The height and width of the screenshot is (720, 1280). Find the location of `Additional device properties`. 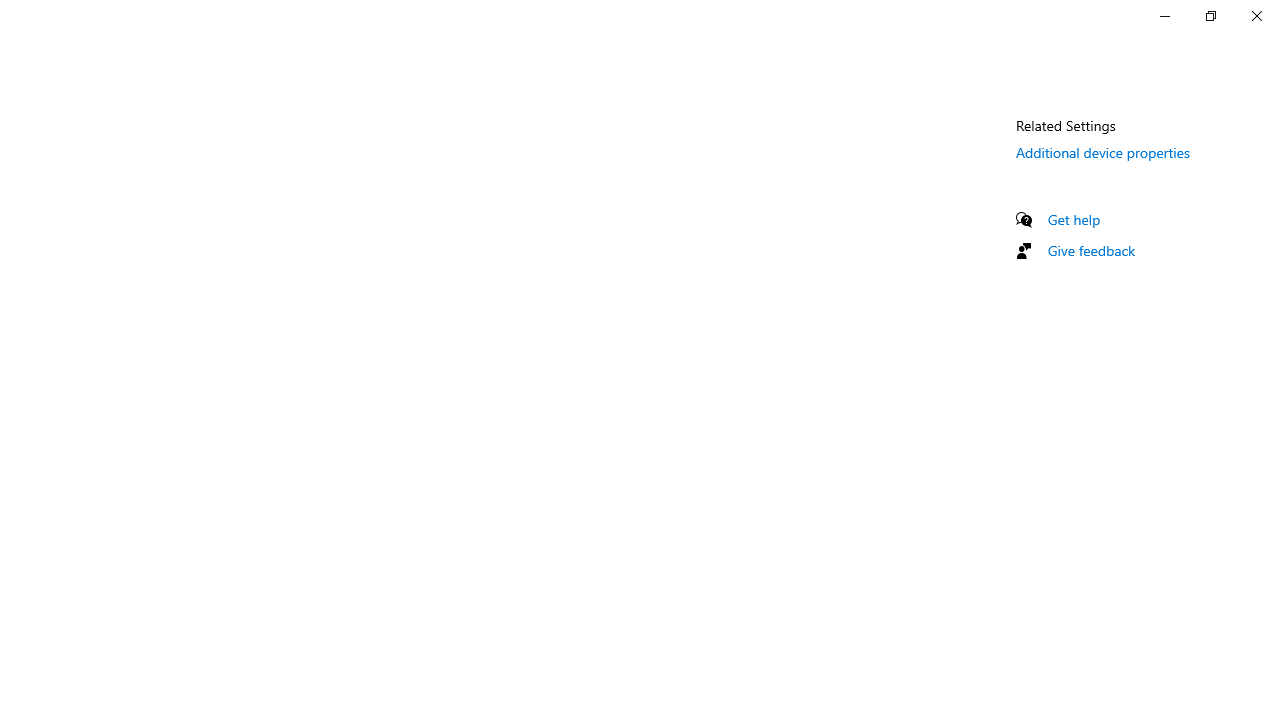

Additional device properties is located at coordinates (1103, 152).